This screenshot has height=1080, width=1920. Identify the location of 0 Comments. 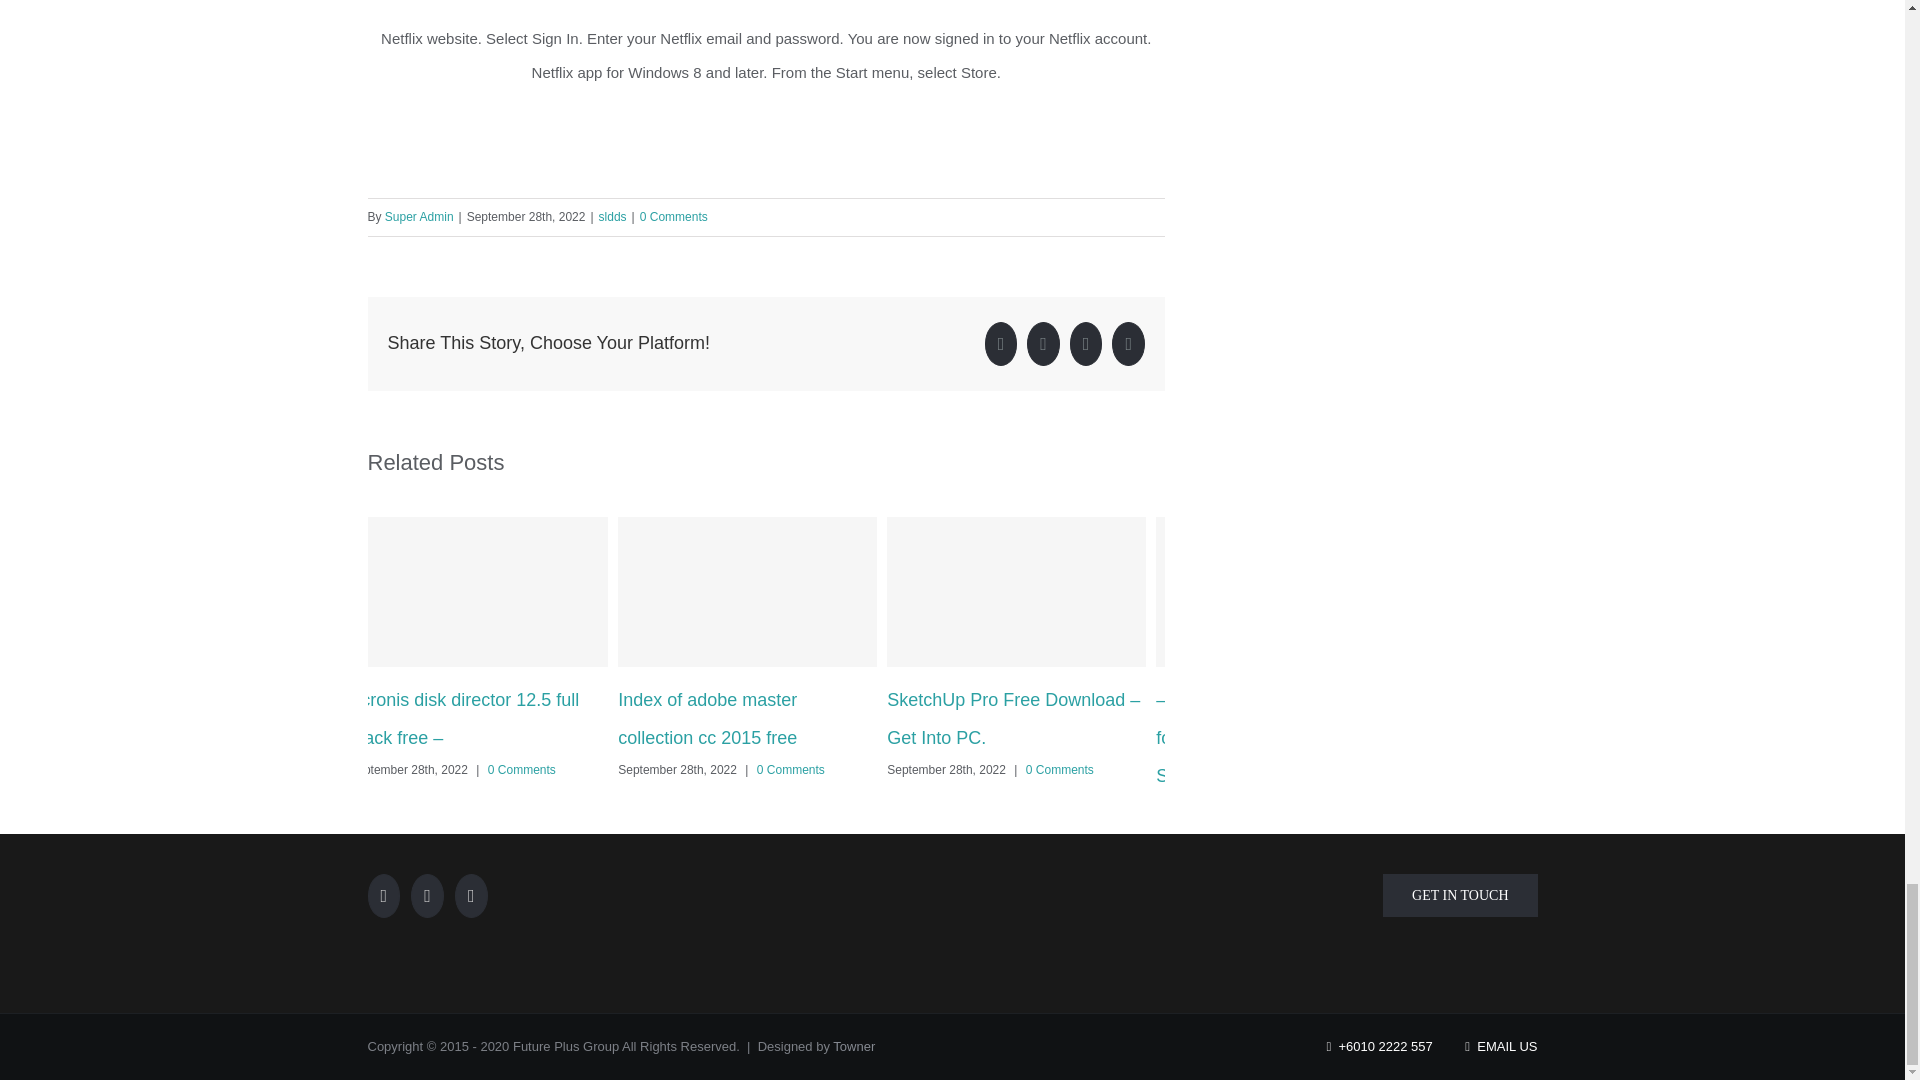
(674, 216).